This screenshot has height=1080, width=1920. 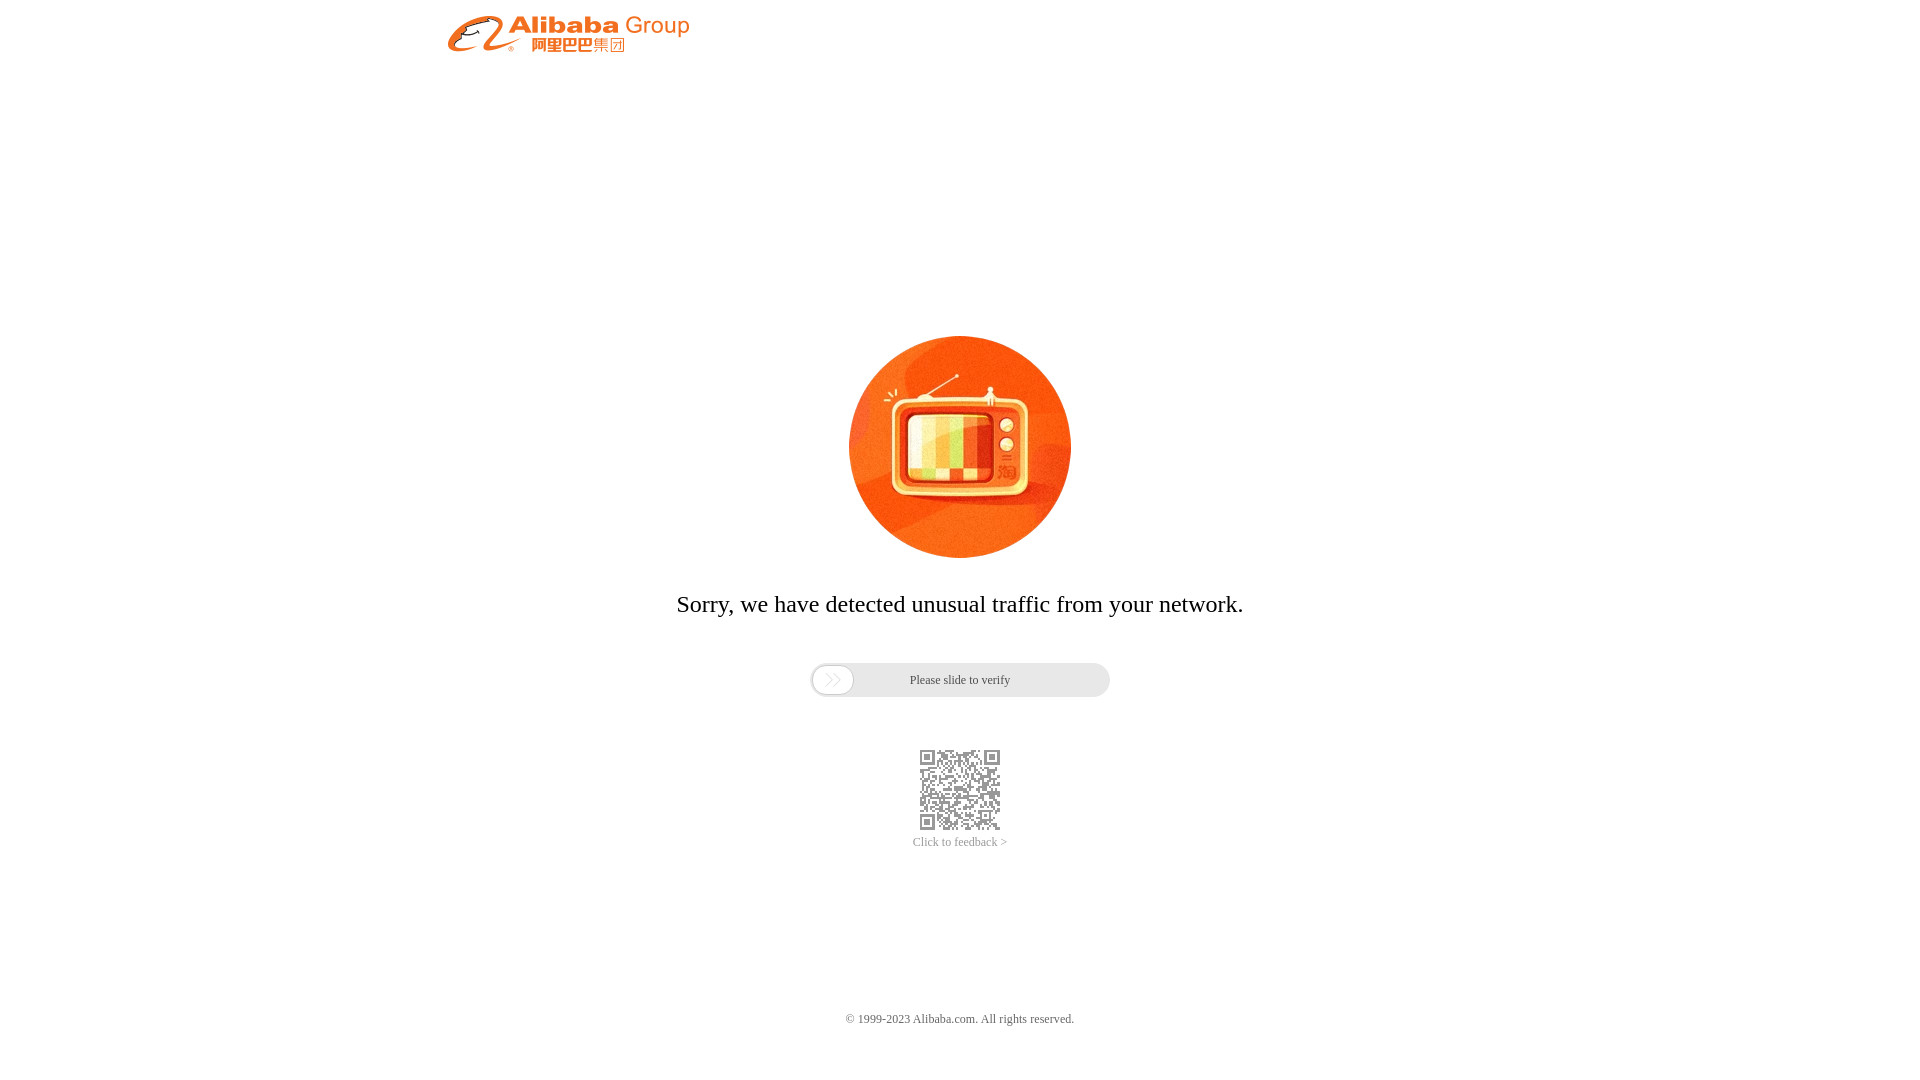 What do you see at coordinates (960, 842) in the screenshot?
I see `Click to feedback >` at bounding box center [960, 842].